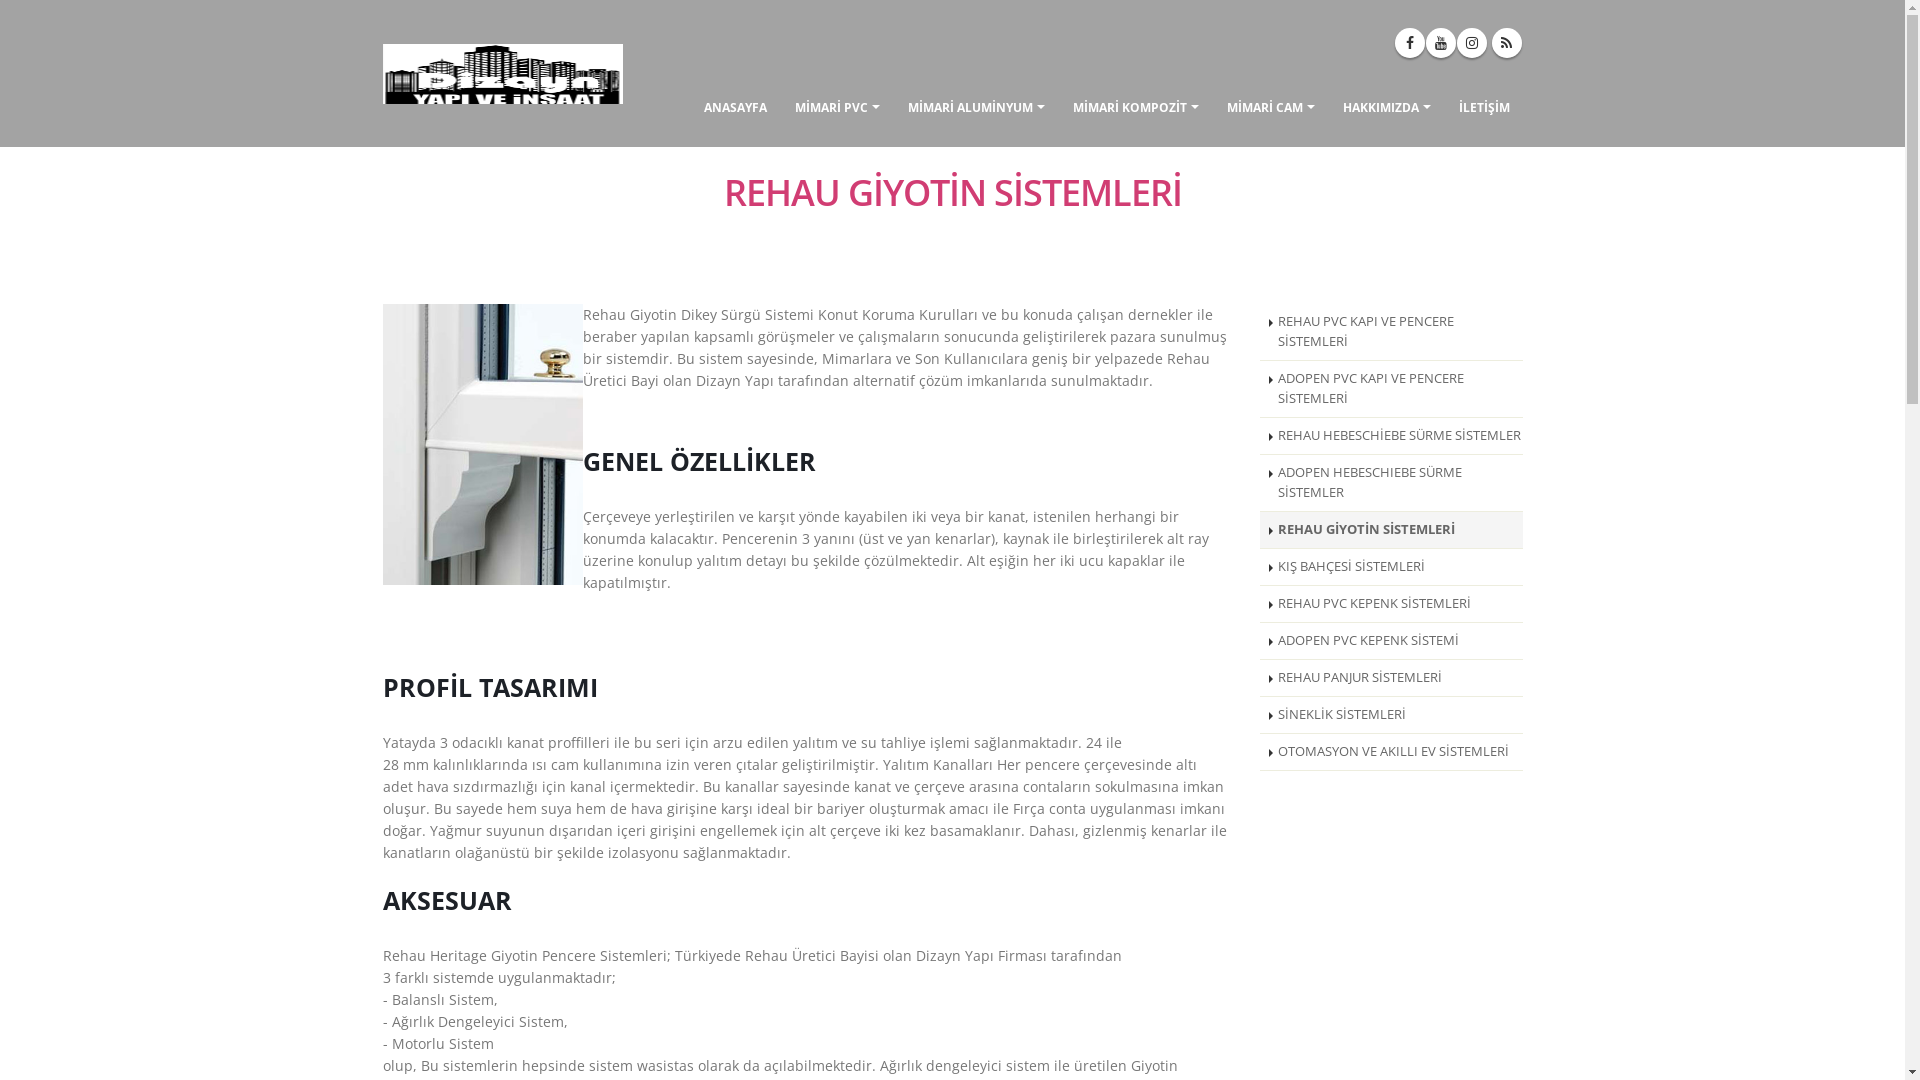  What do you see at coordinates (1409, 43) in the screenshot?
I see `Facebook` at bounding box center [1409, 43].